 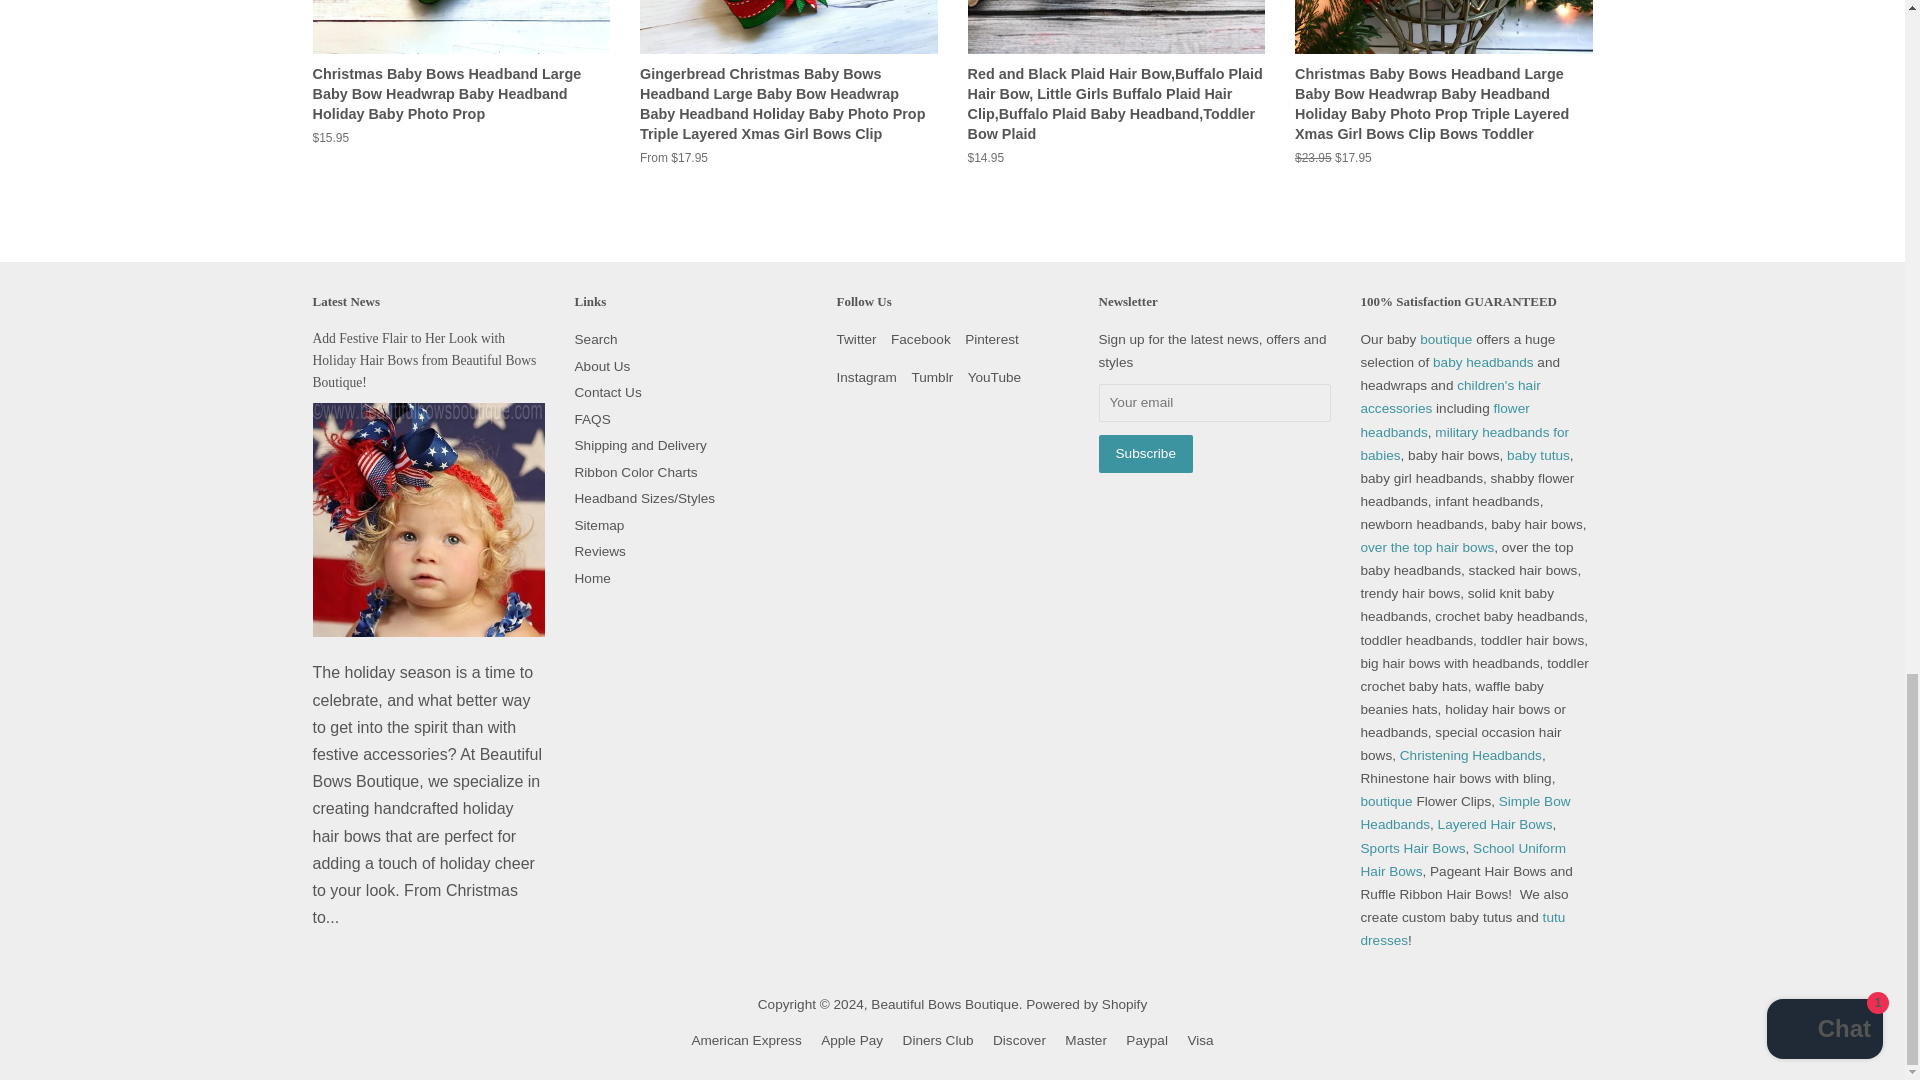 I want to click on Beautiful Bows Boutique on Twitter, so click(x=855, y=338).